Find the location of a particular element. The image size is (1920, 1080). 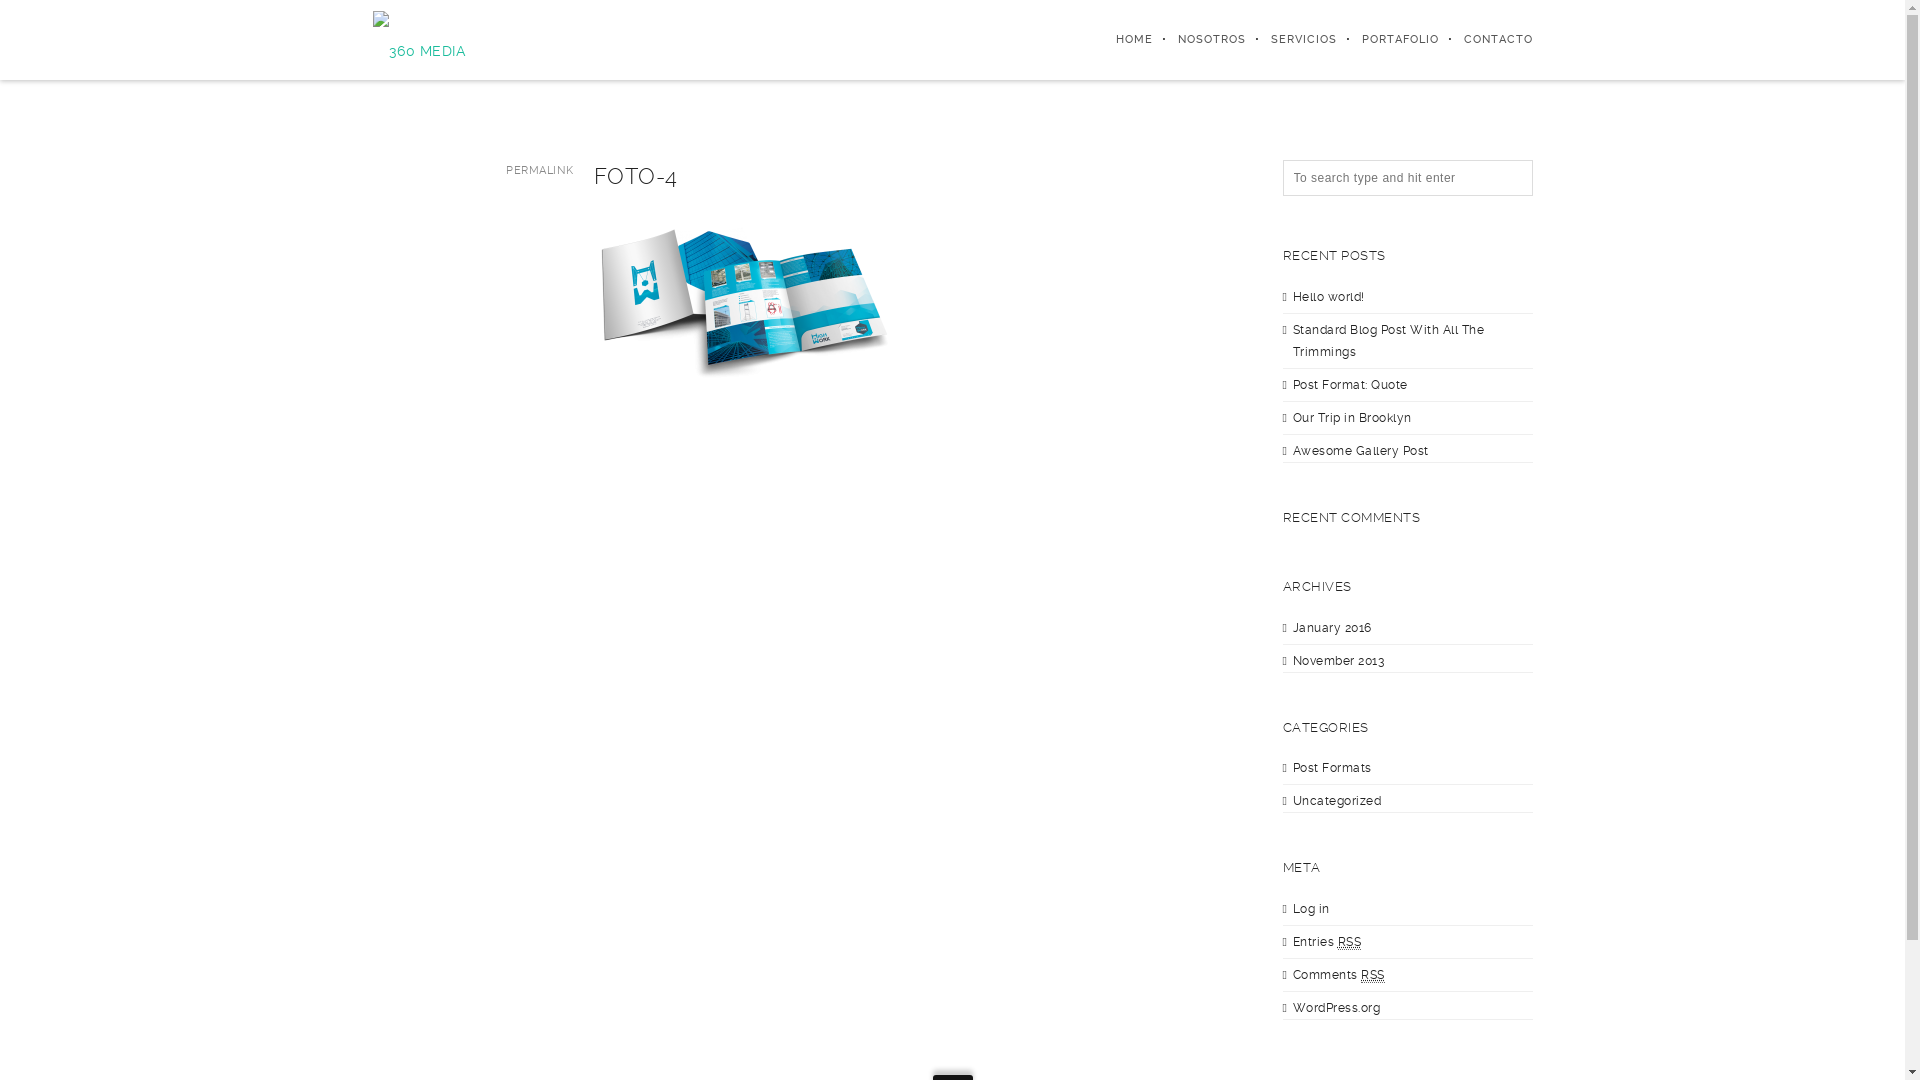

CONTACTO is located at coordinates (1485, 40).